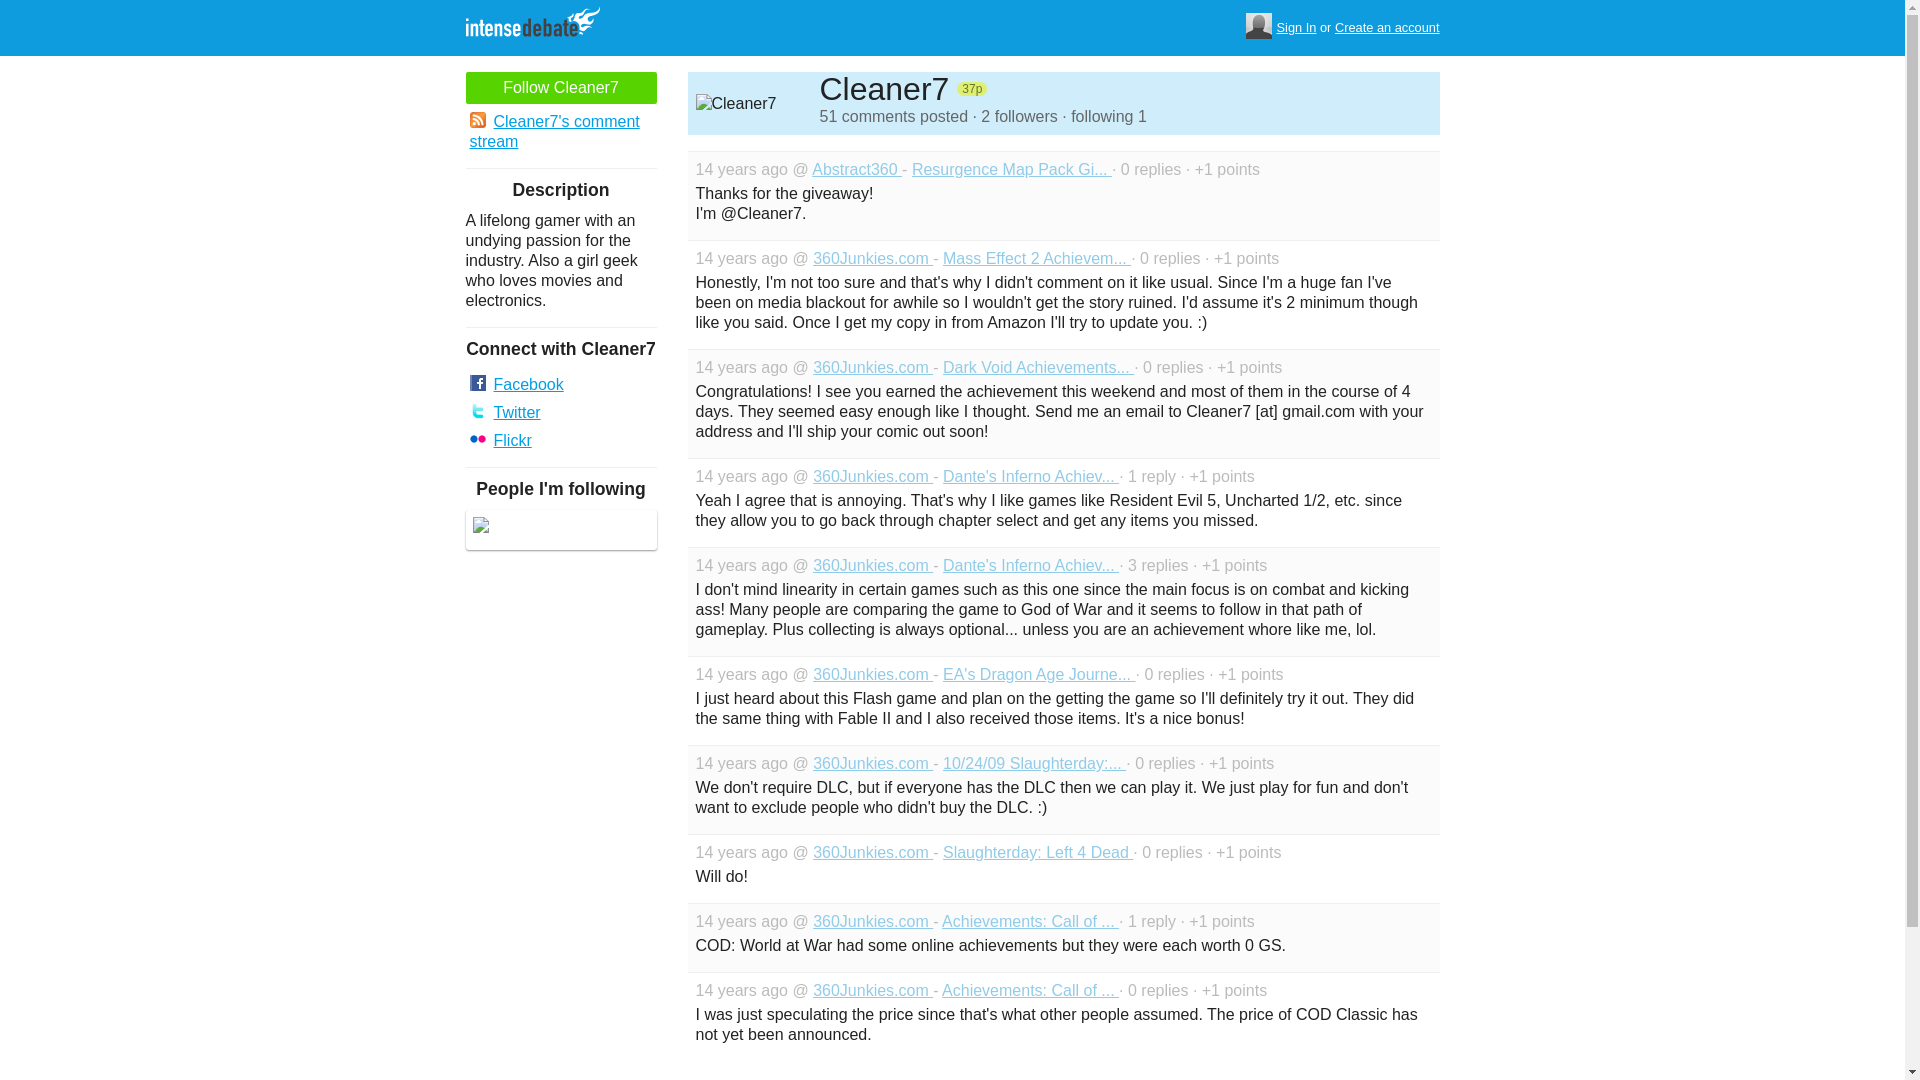 Image resolution: width=1920 pixels, height=1080 pixels. What do you see at coordinates (872, 763) in the screenshot?
I see `360Junkies.com` at bounding box center [872, 763].